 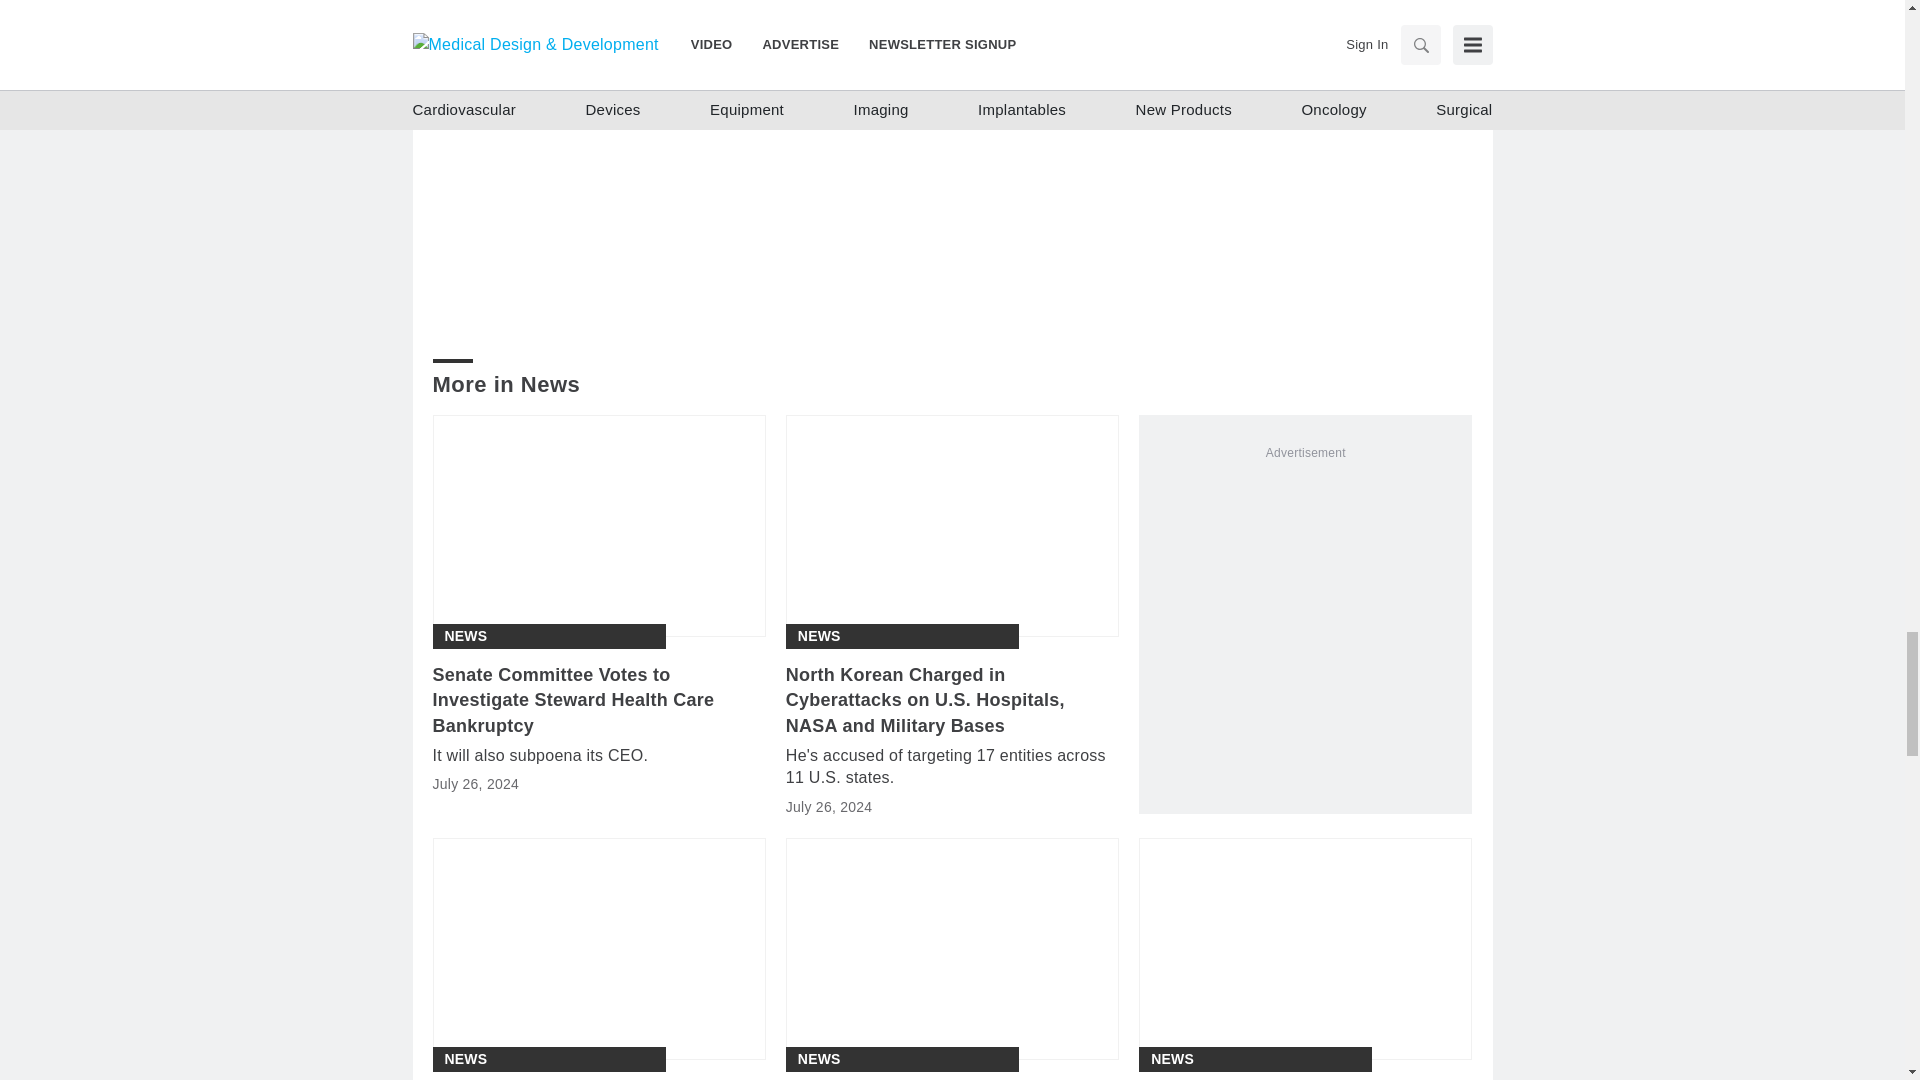 What do you see at coordinates (819, 636) in the screenshot?
I see `News` at bounding box center [819, 636].